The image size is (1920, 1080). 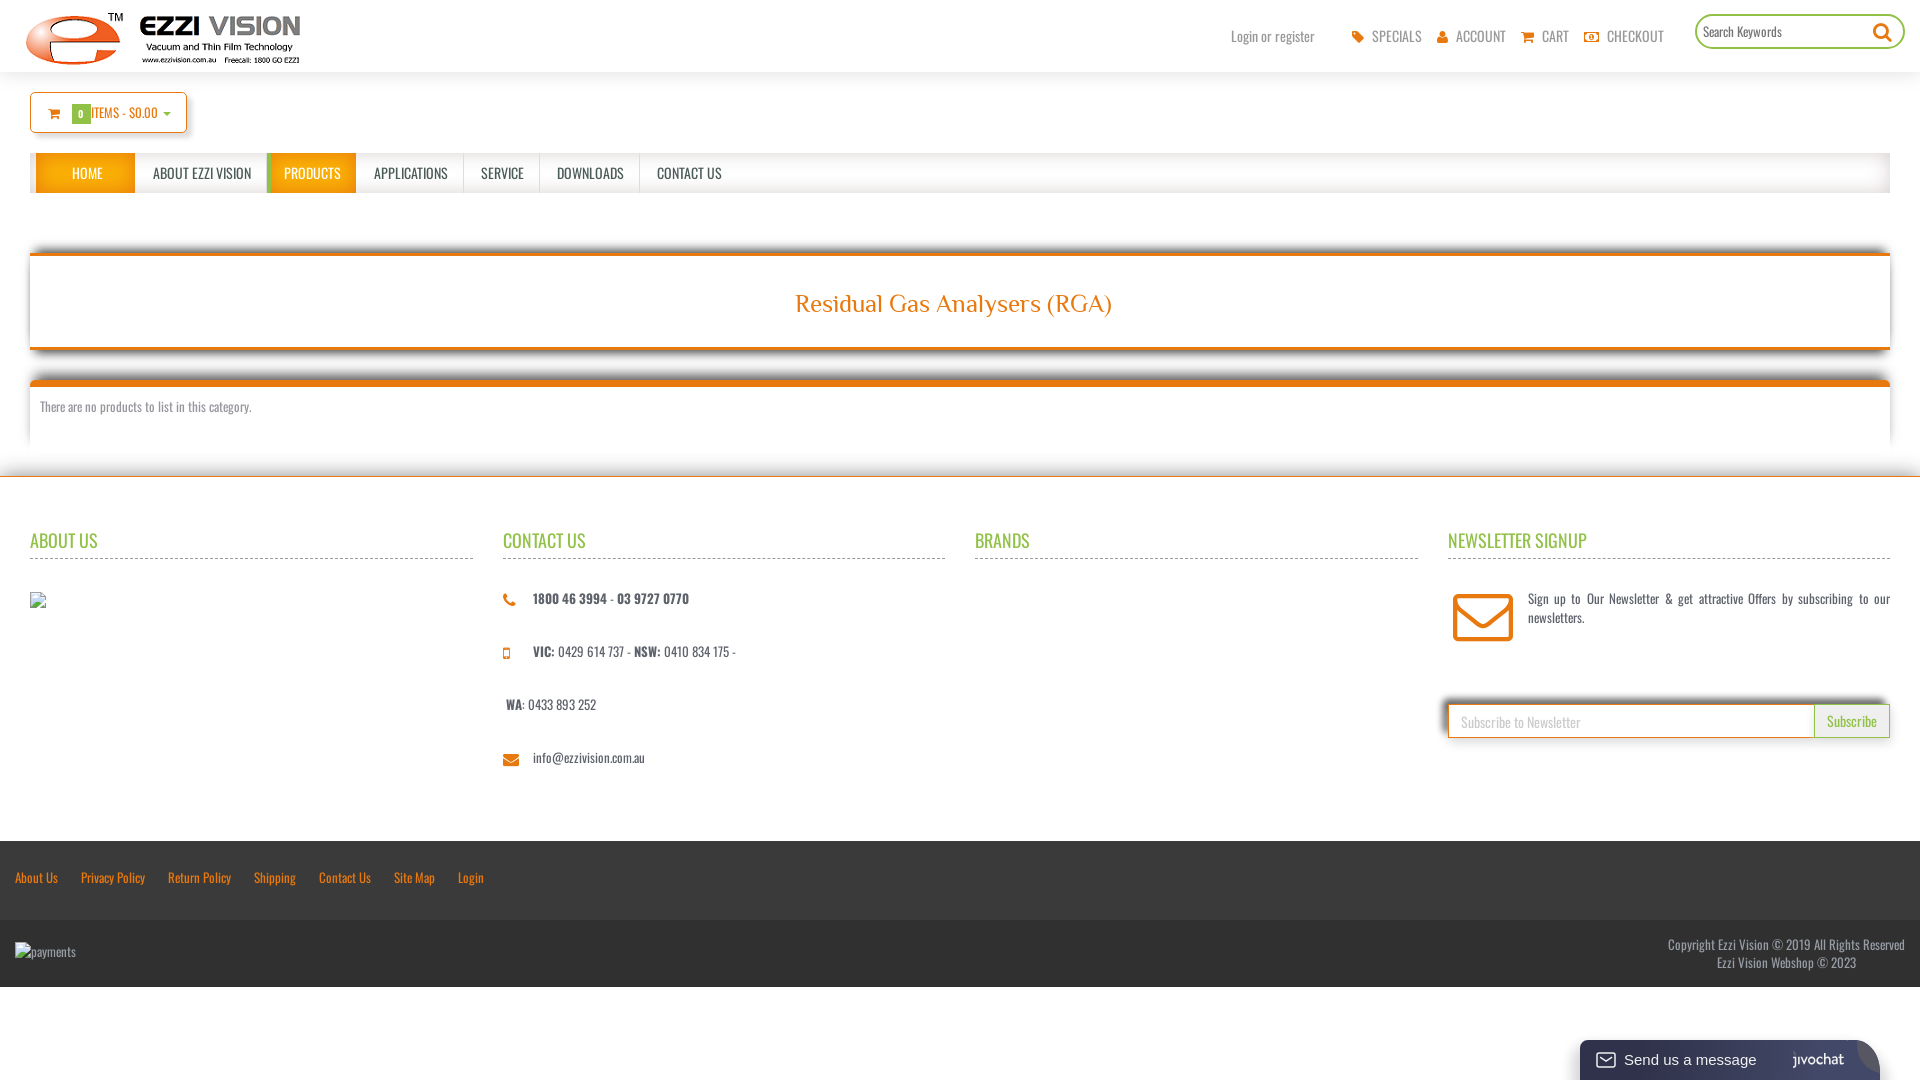 What do you see at coordinates (275, 877) in the screenshot?
I see `Shipping` at bounding box center [275, 877].